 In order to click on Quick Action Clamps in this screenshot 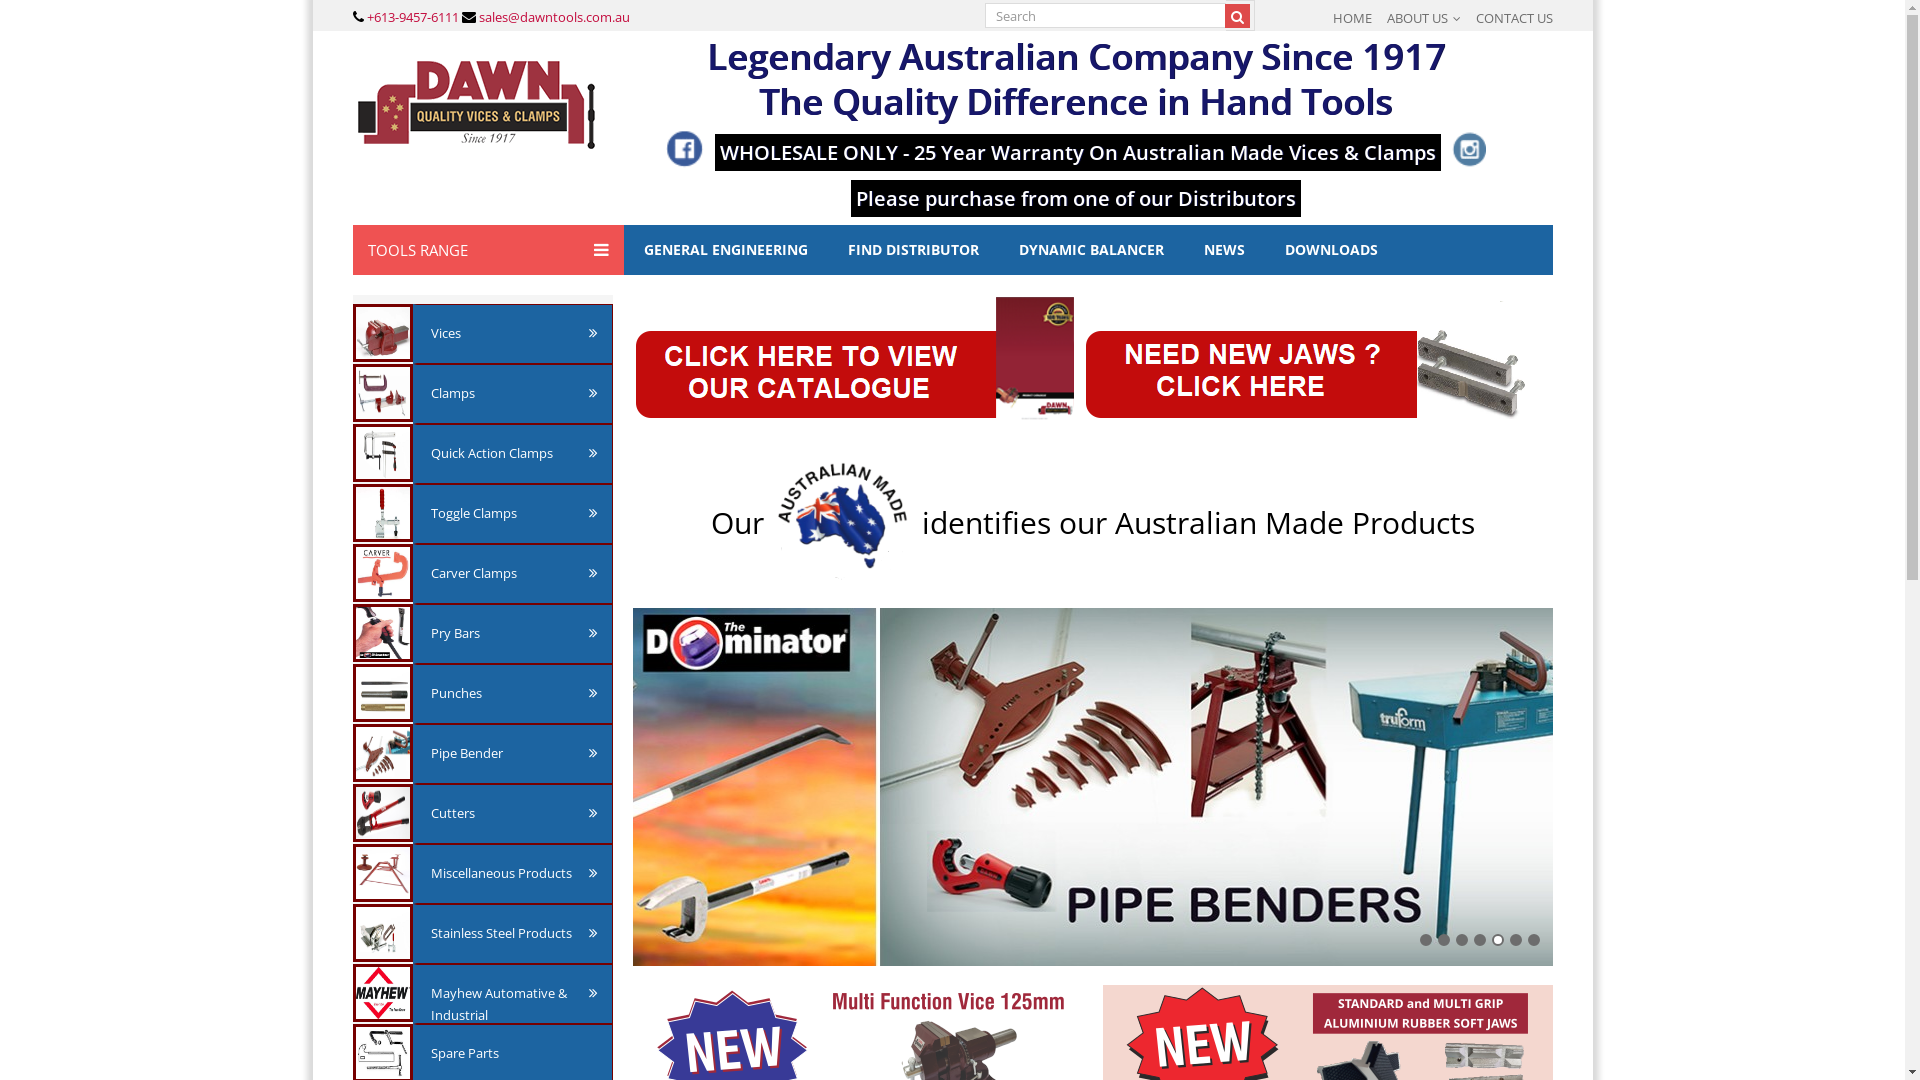, I will do `click(514, 453)`.